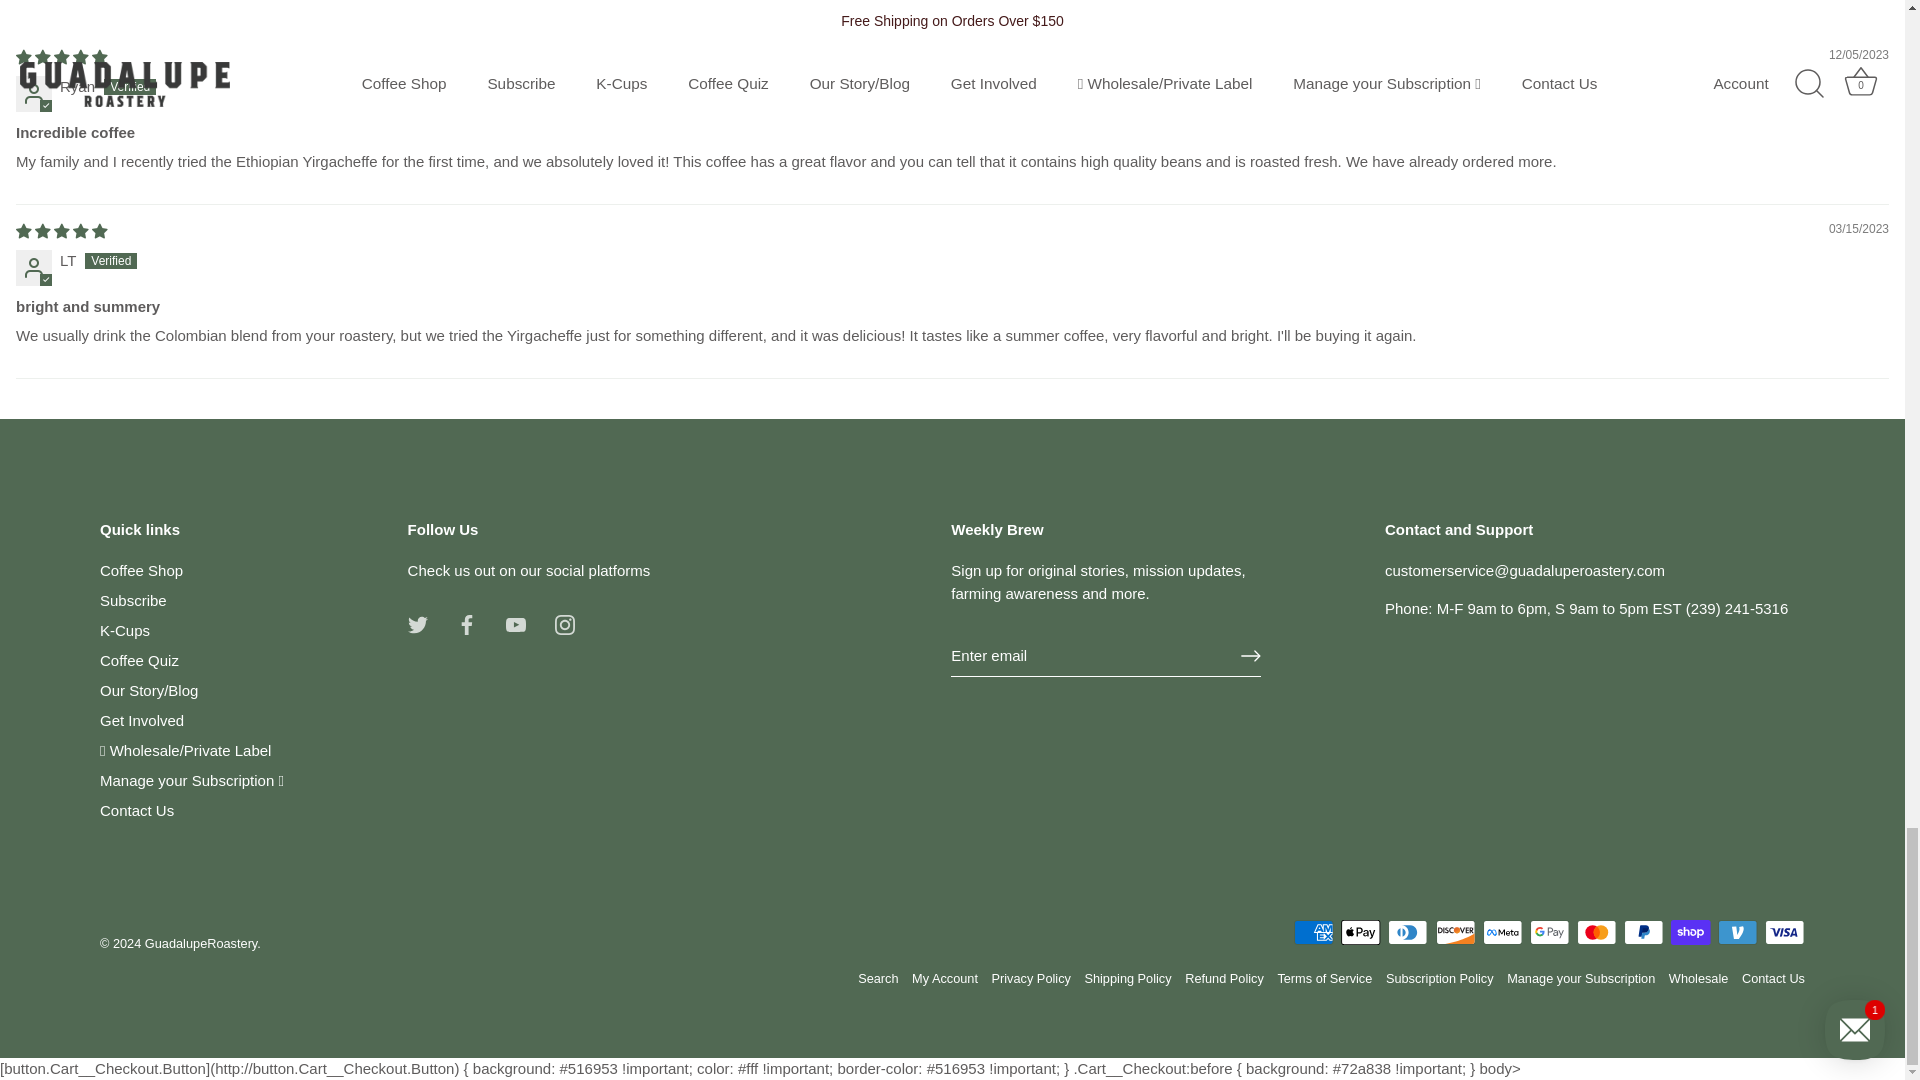 The image size is (1920, 1080). Describe the element at coordinates (1456, 932) in the screenshot. I see `Discover` at that location.